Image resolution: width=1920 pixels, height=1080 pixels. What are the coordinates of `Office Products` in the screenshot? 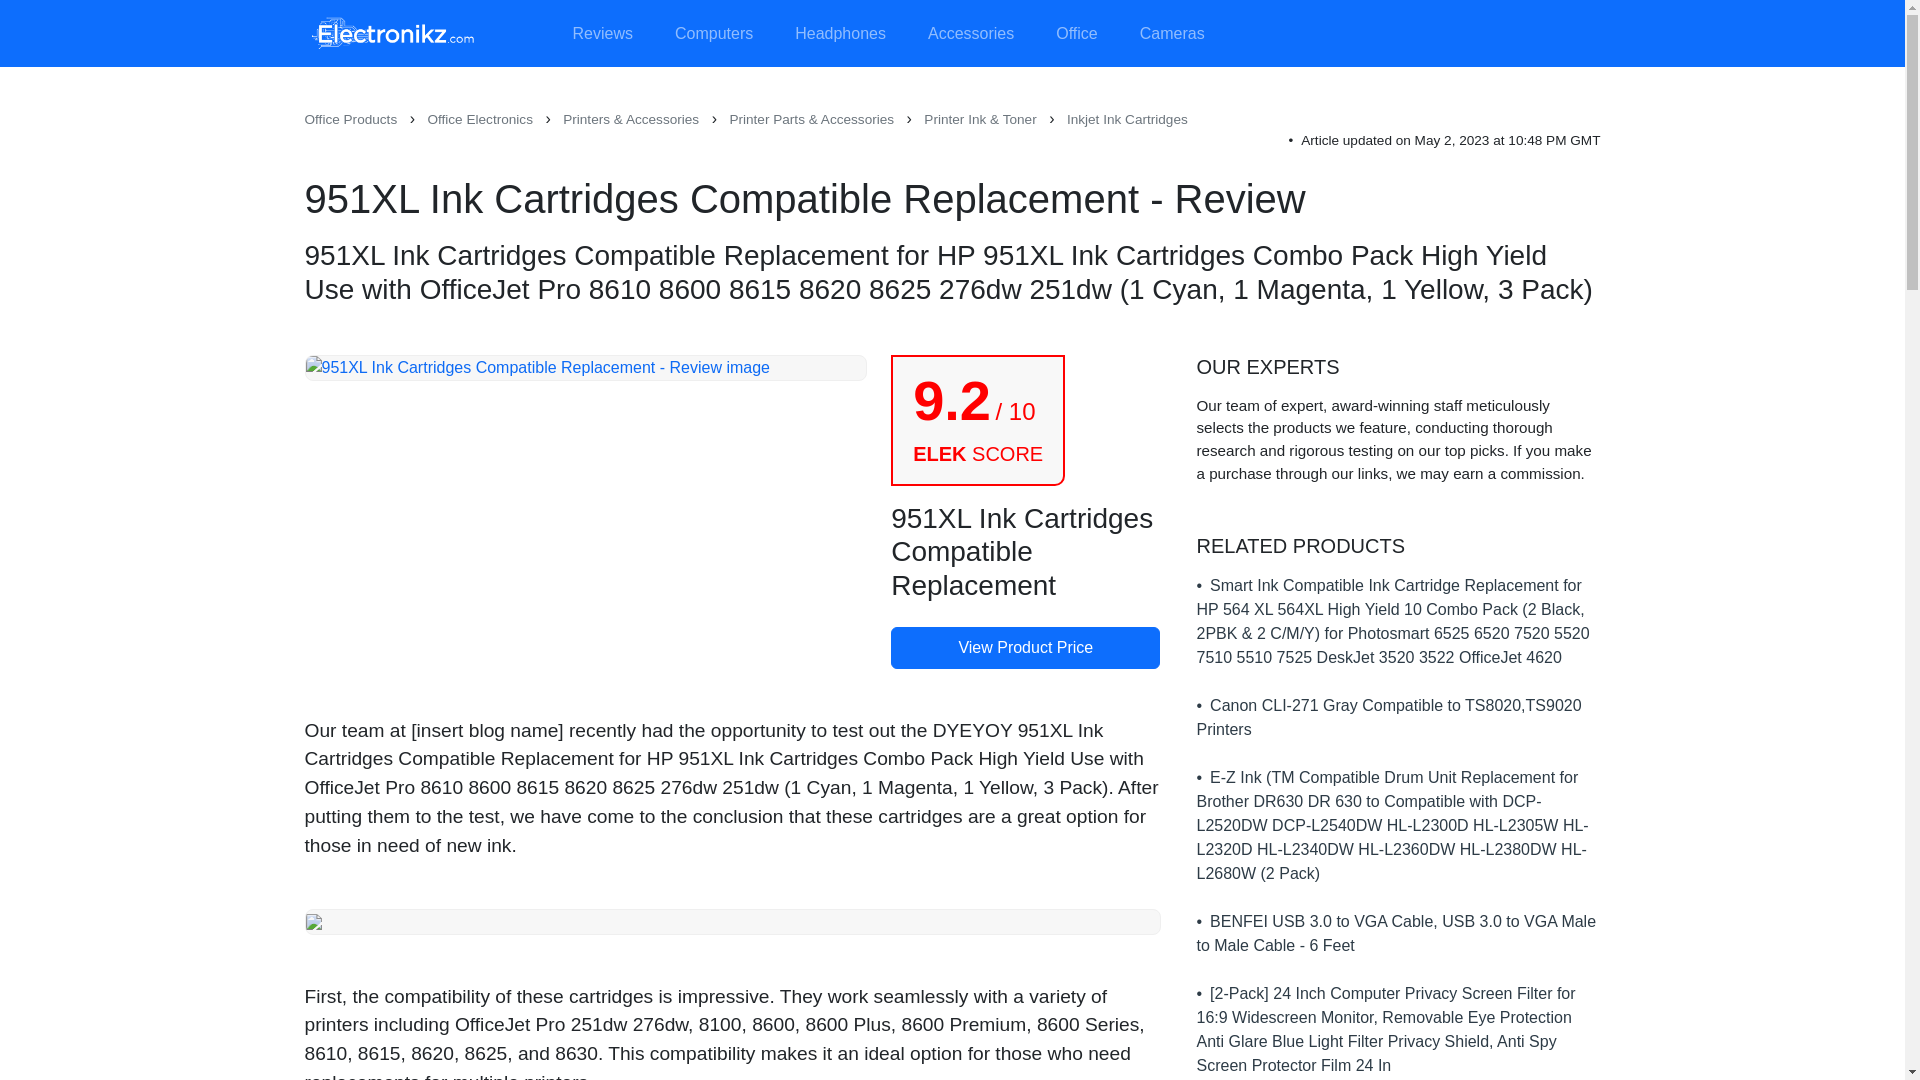 It's located at (350, 120).